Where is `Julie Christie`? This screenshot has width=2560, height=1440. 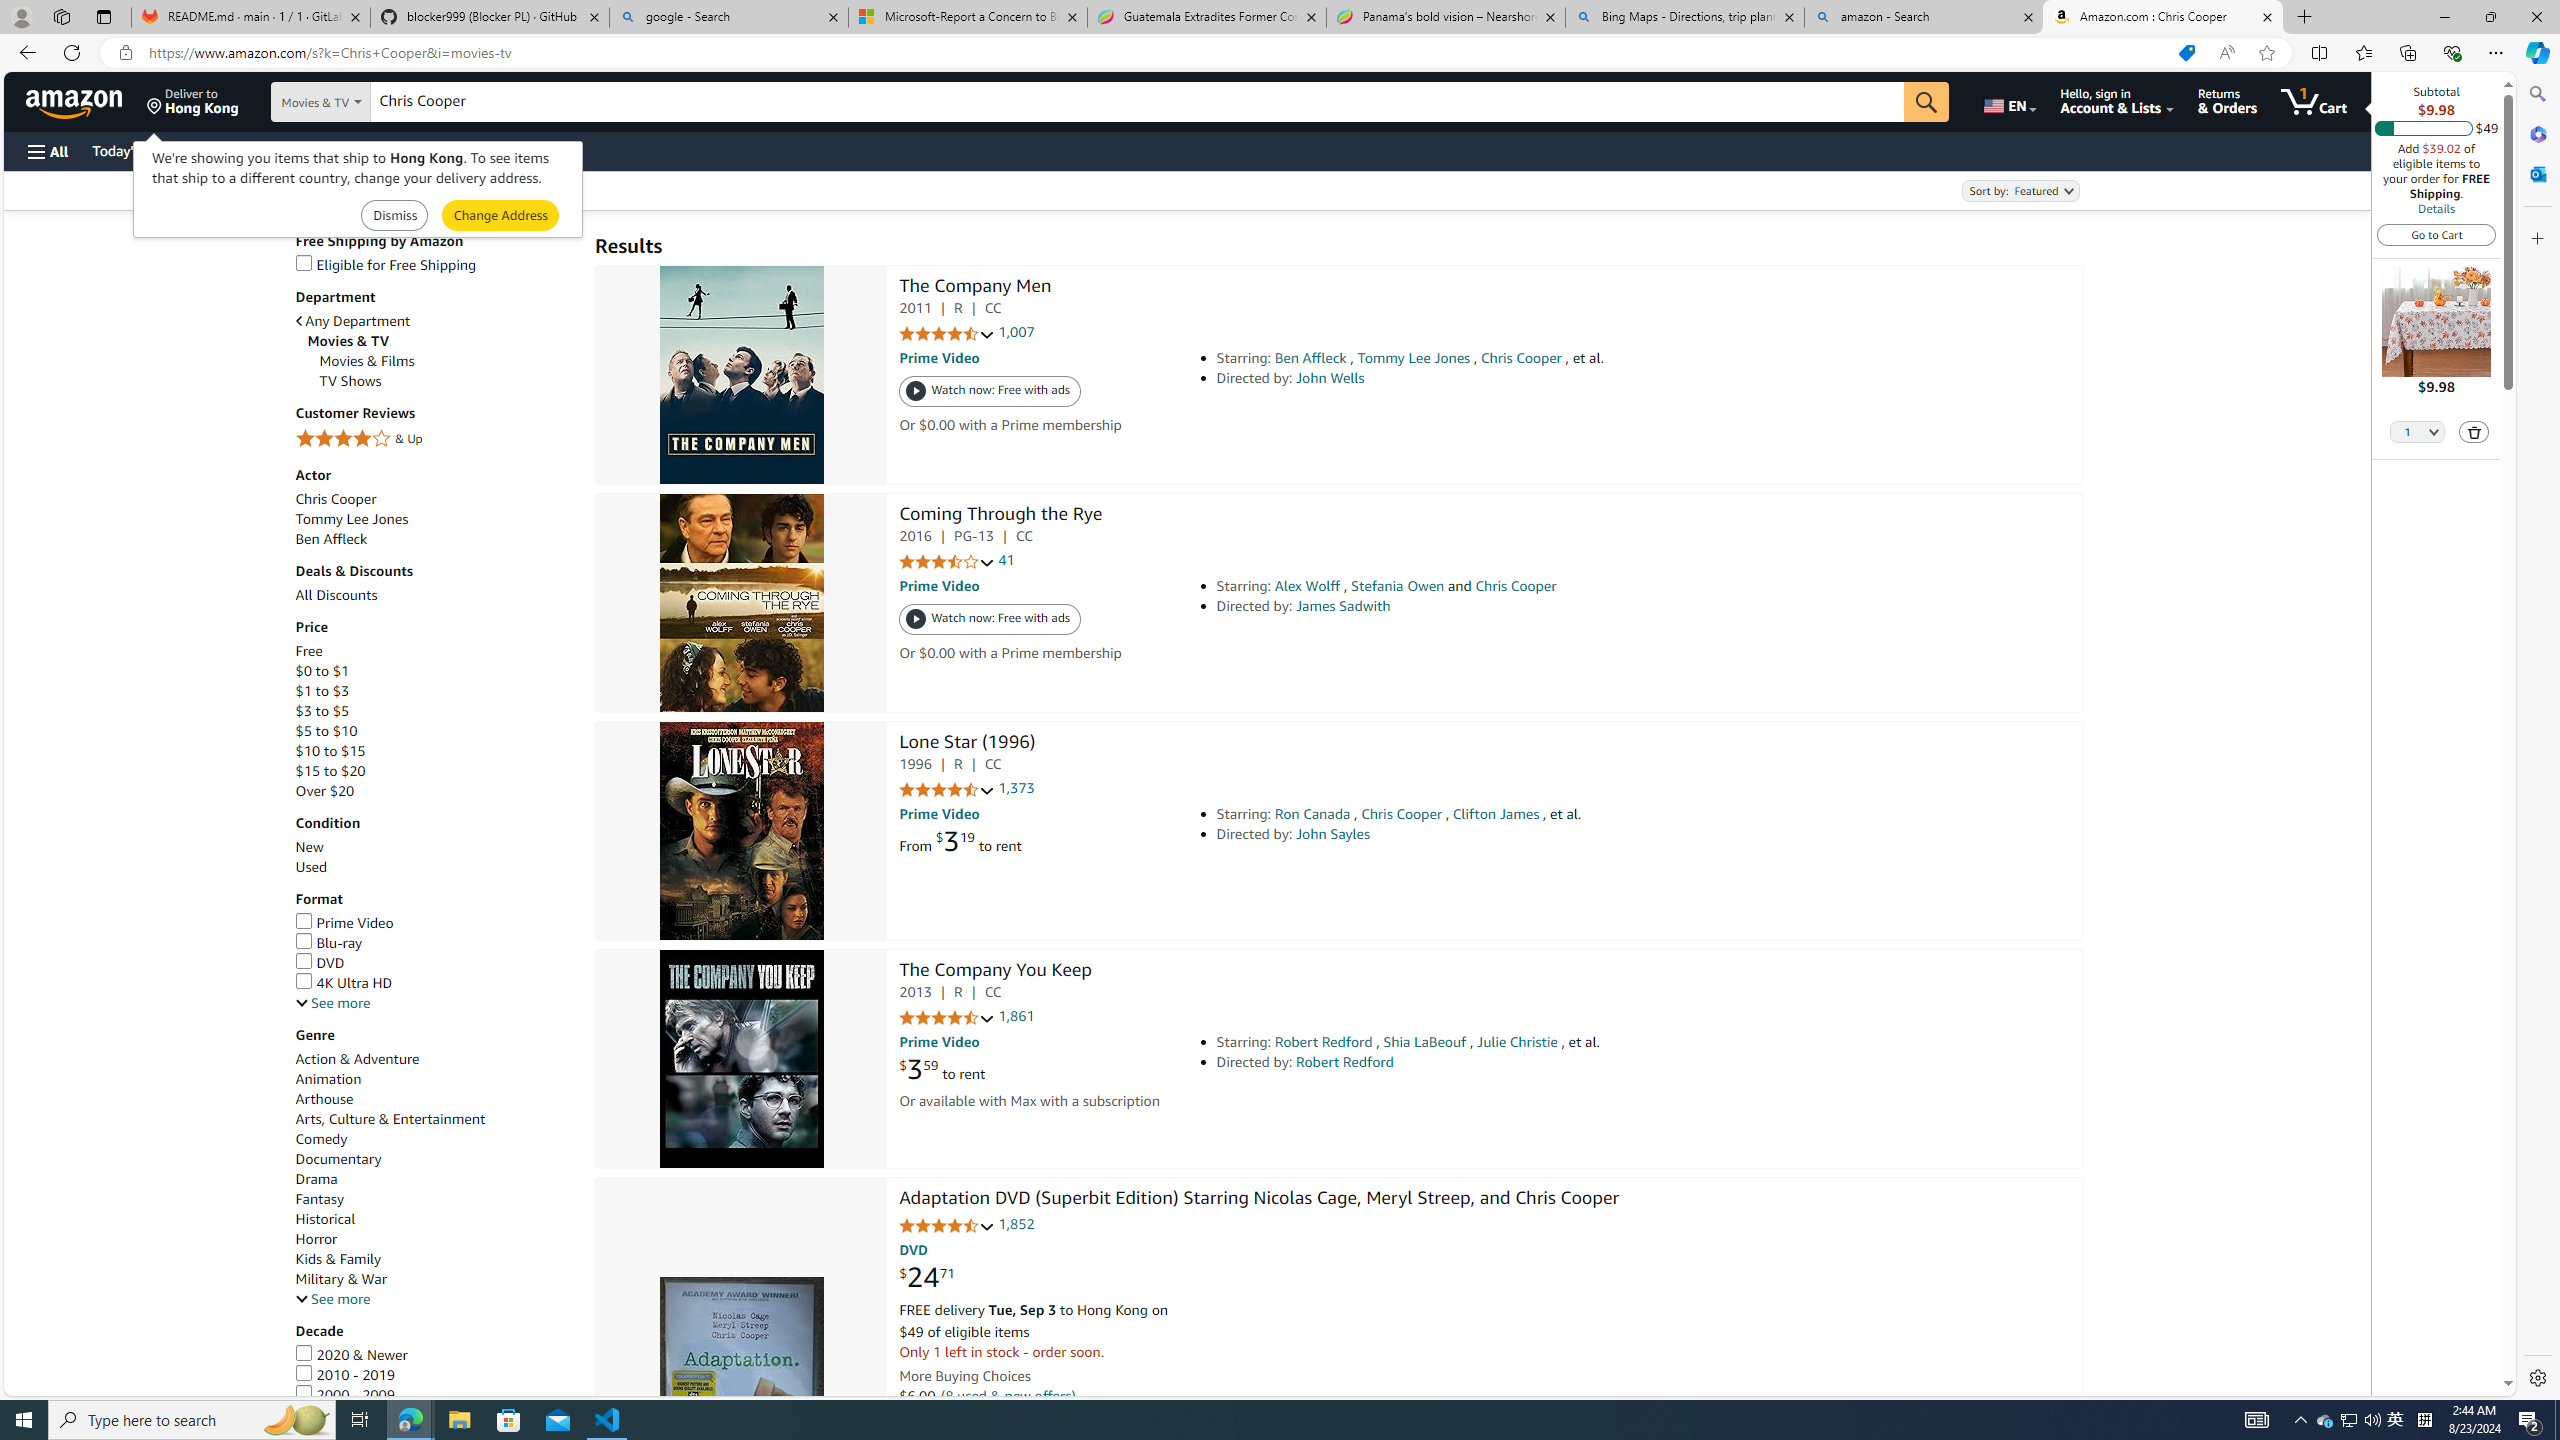
Julie Christie is located at coordinates (1518, 1042).